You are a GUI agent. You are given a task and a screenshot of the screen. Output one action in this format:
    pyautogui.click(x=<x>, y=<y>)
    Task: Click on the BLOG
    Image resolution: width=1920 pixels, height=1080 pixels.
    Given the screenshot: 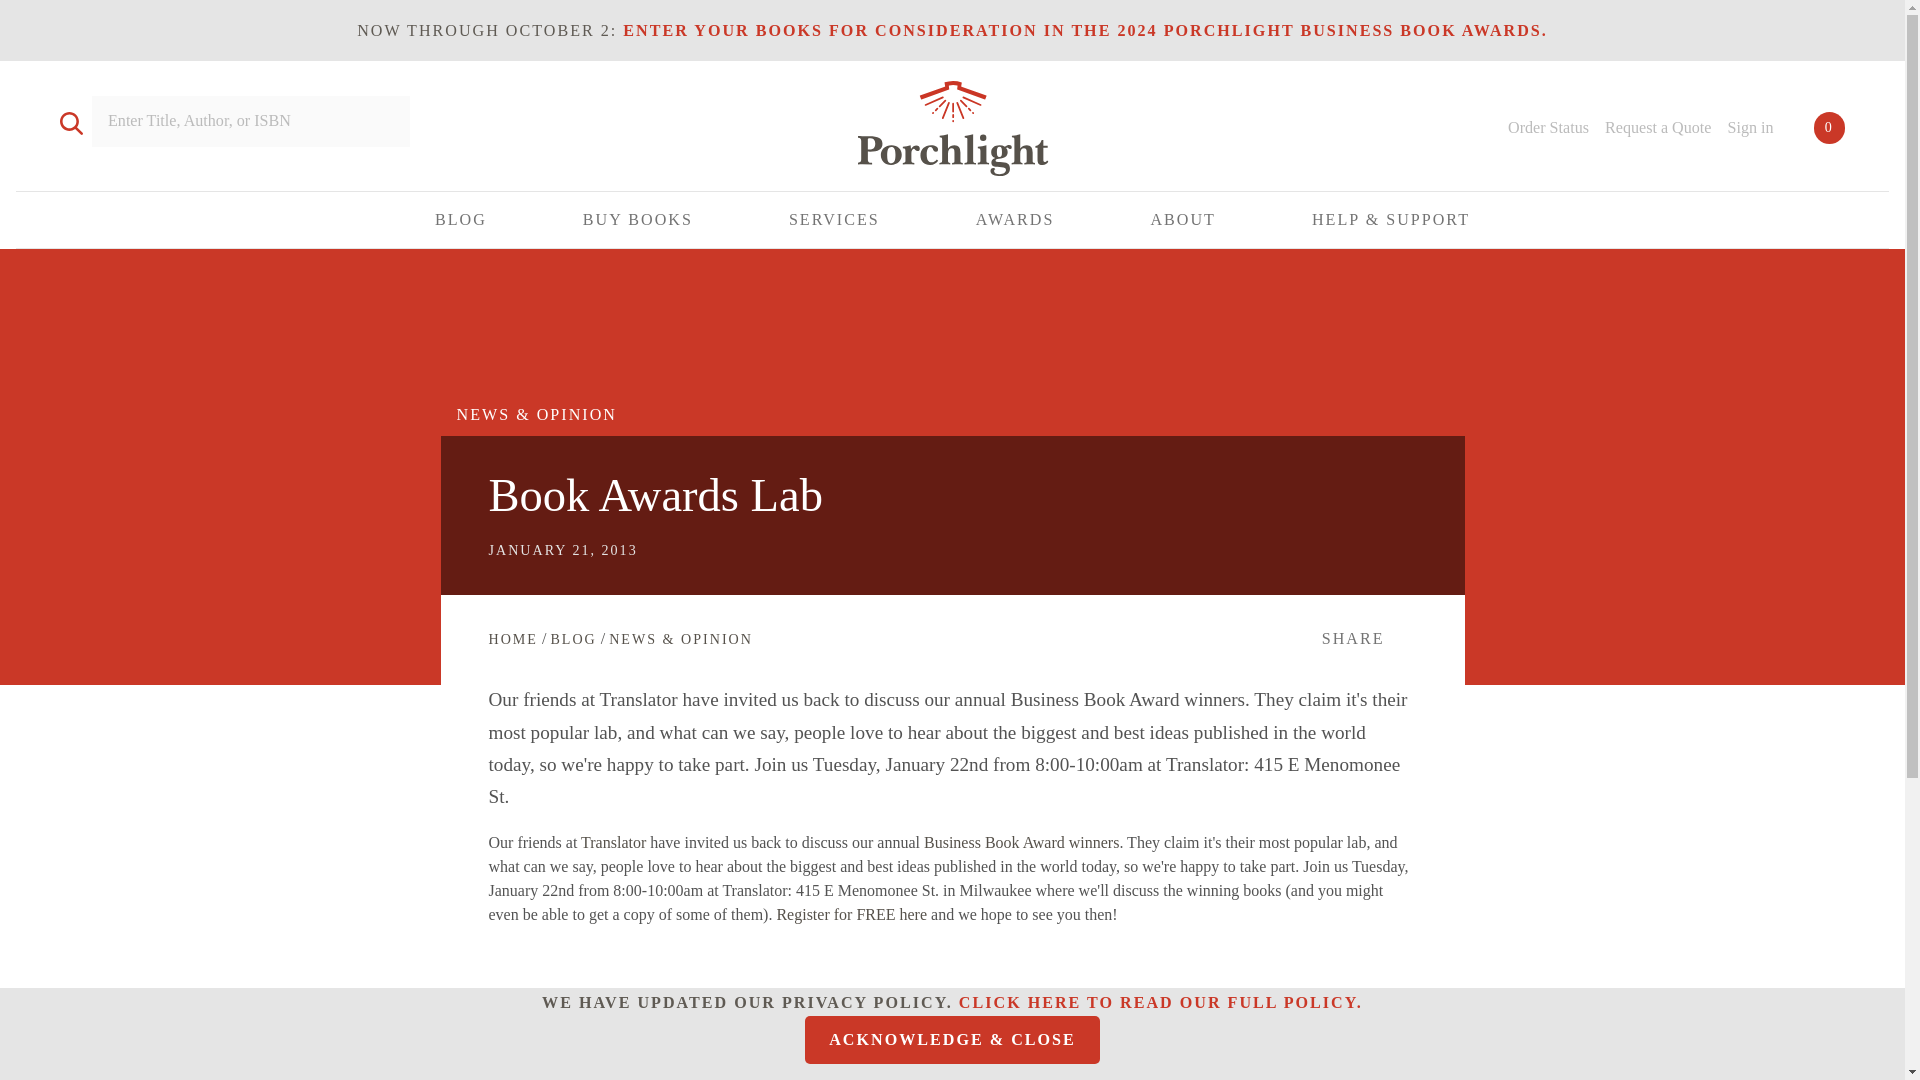 What is the action you would take?
    pyautogui.click(x=461, y=220)
    